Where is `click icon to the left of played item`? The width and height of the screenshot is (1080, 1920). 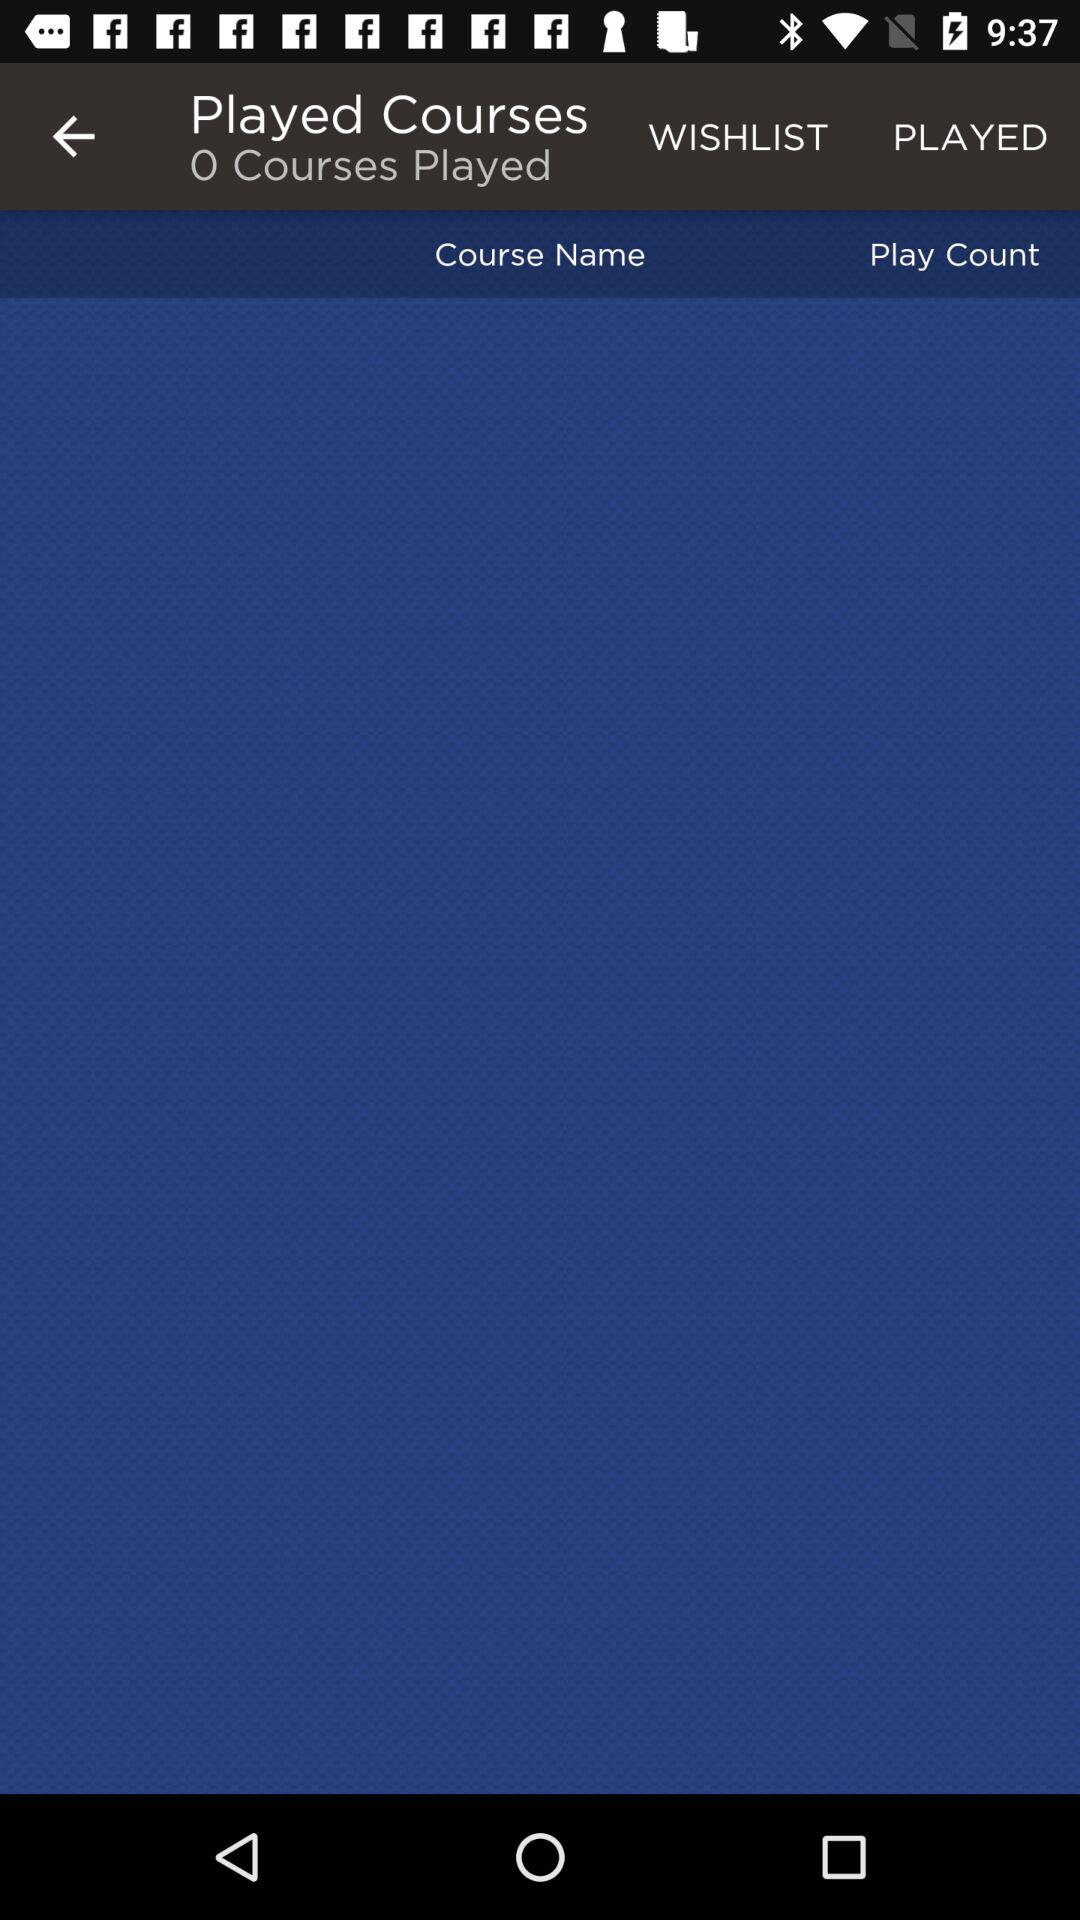 click icon to the left of played item is located at coordinates (738, 136).